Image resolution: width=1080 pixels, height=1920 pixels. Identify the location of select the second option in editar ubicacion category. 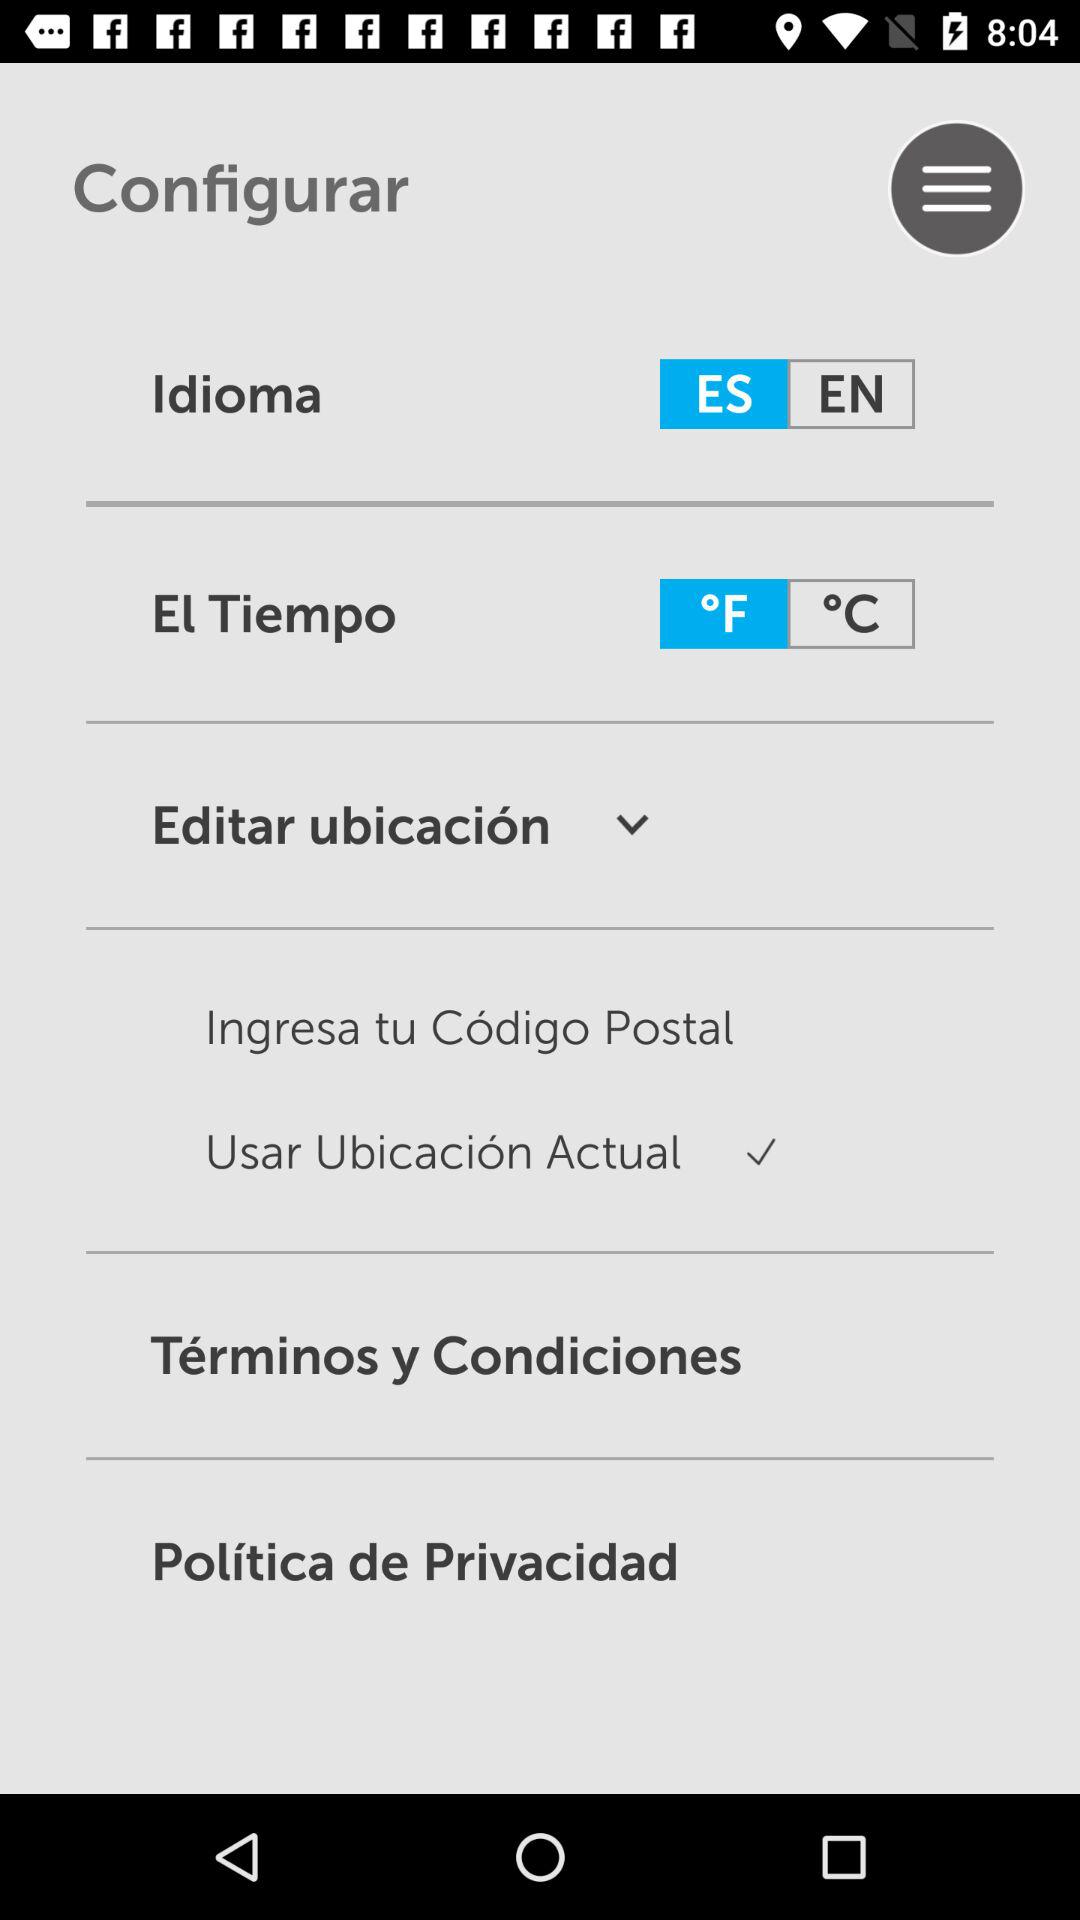
(384, 1170).